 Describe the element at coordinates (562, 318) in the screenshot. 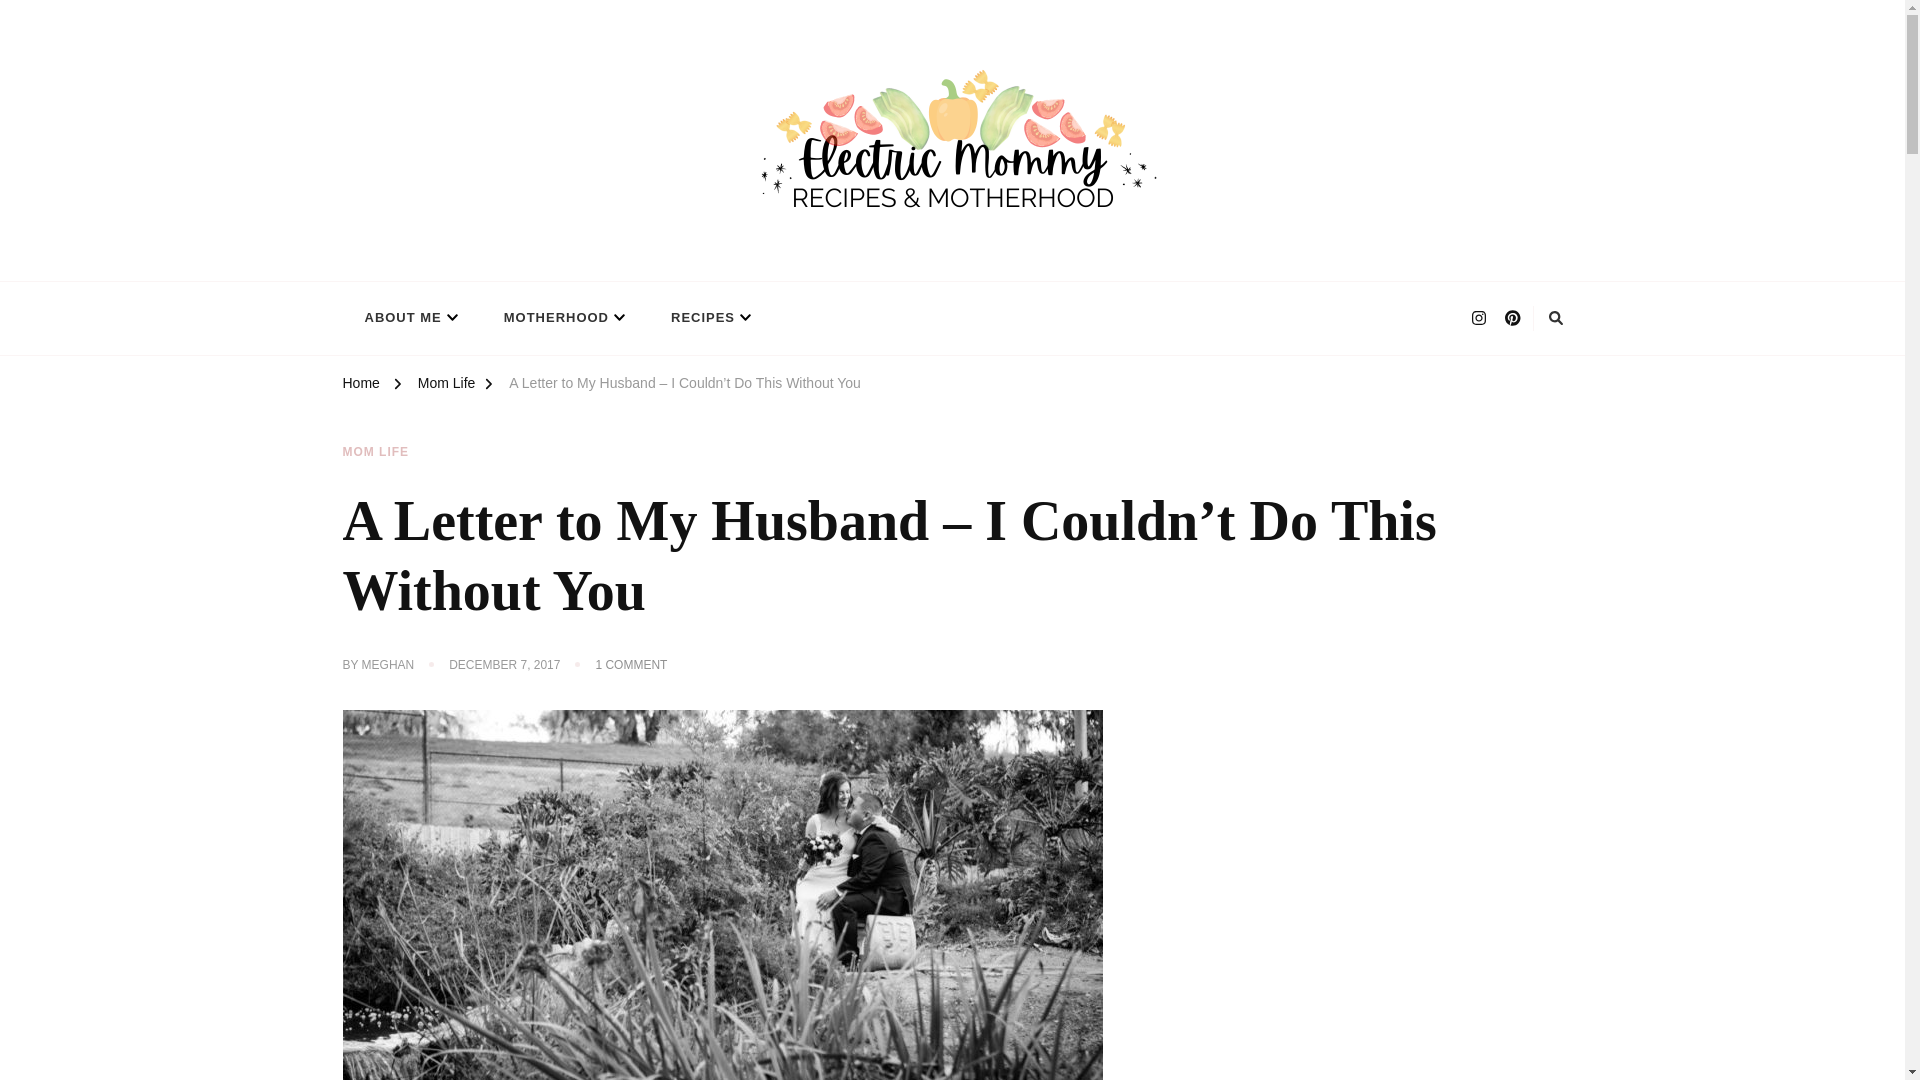

I see `MOTHERHOOD` at that location.